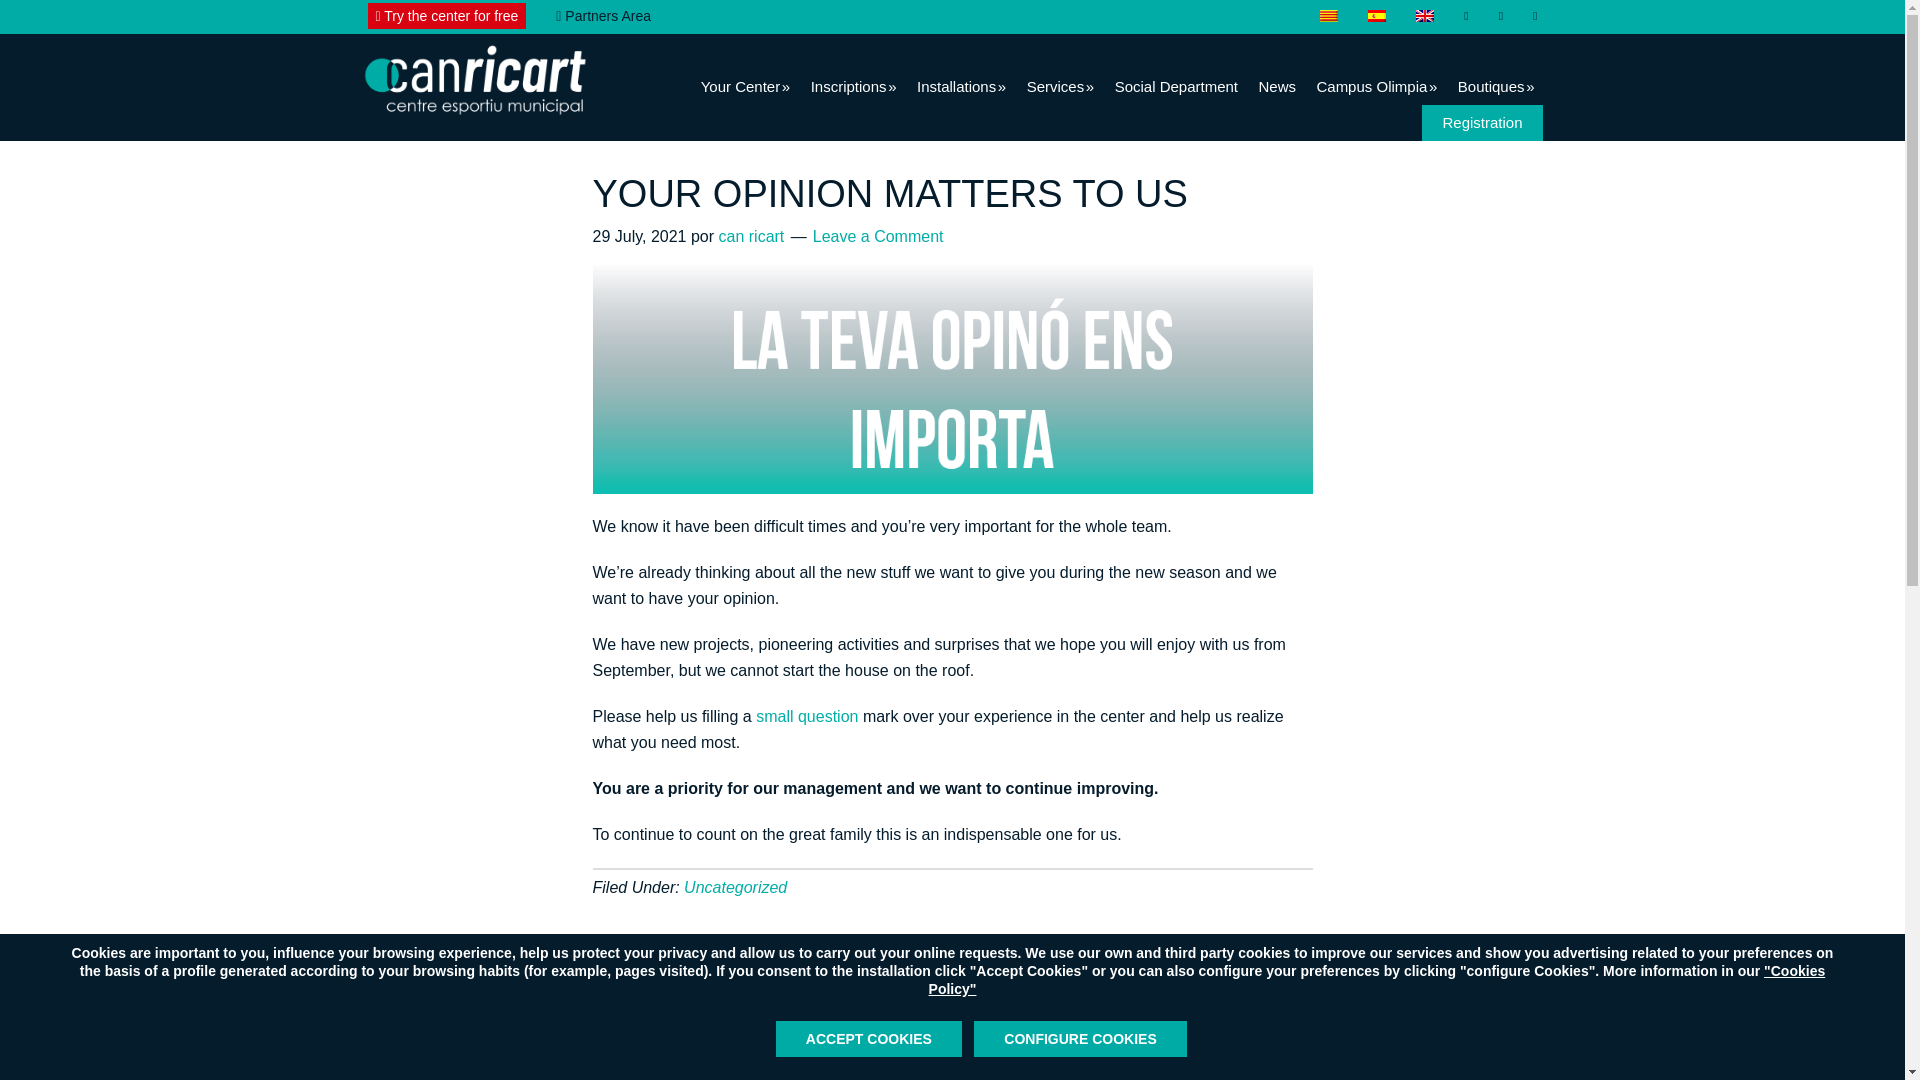 Image resolution: width=1920 pixels, height=1080 pixels. What do you see at coordinates (1060, 86) in the screenshot?
I see `Services` at bounding box center [1060, 86].